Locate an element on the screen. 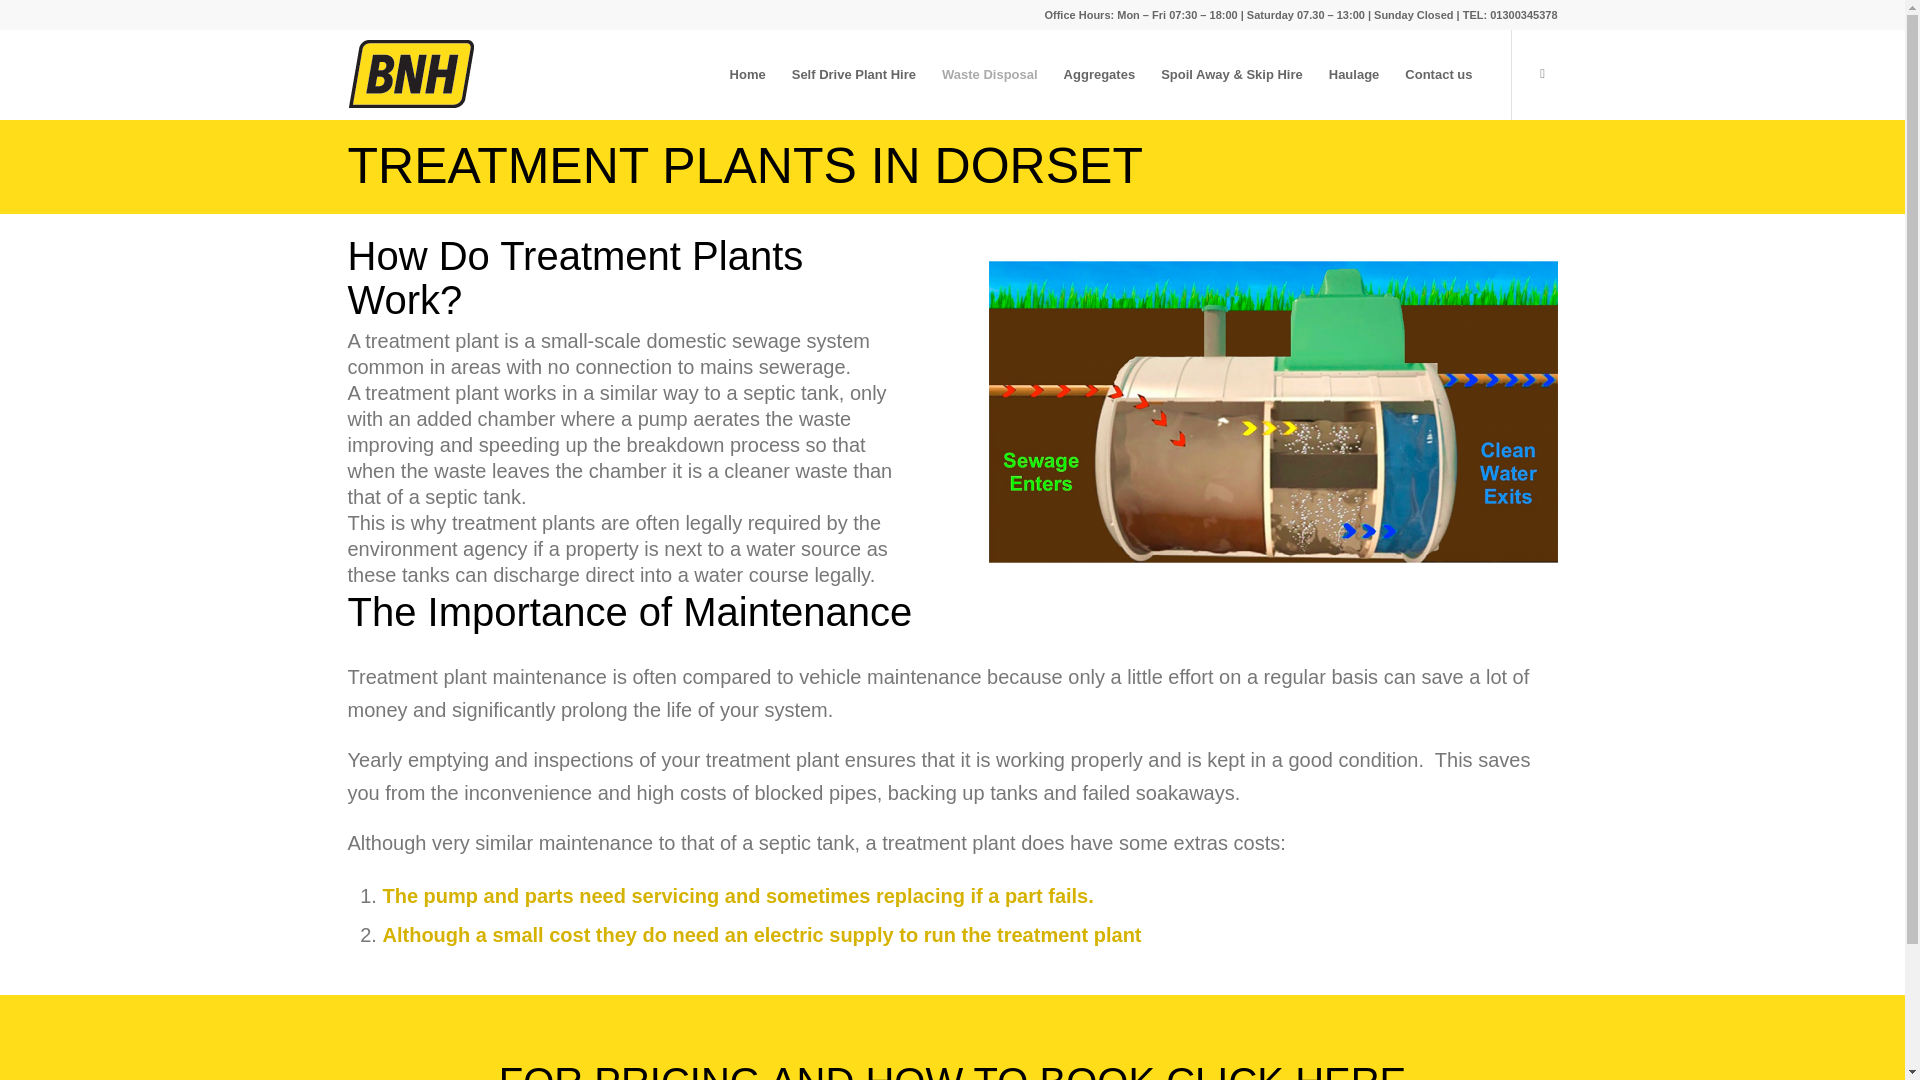  01300345378 is located at coordinates (1523, 14).